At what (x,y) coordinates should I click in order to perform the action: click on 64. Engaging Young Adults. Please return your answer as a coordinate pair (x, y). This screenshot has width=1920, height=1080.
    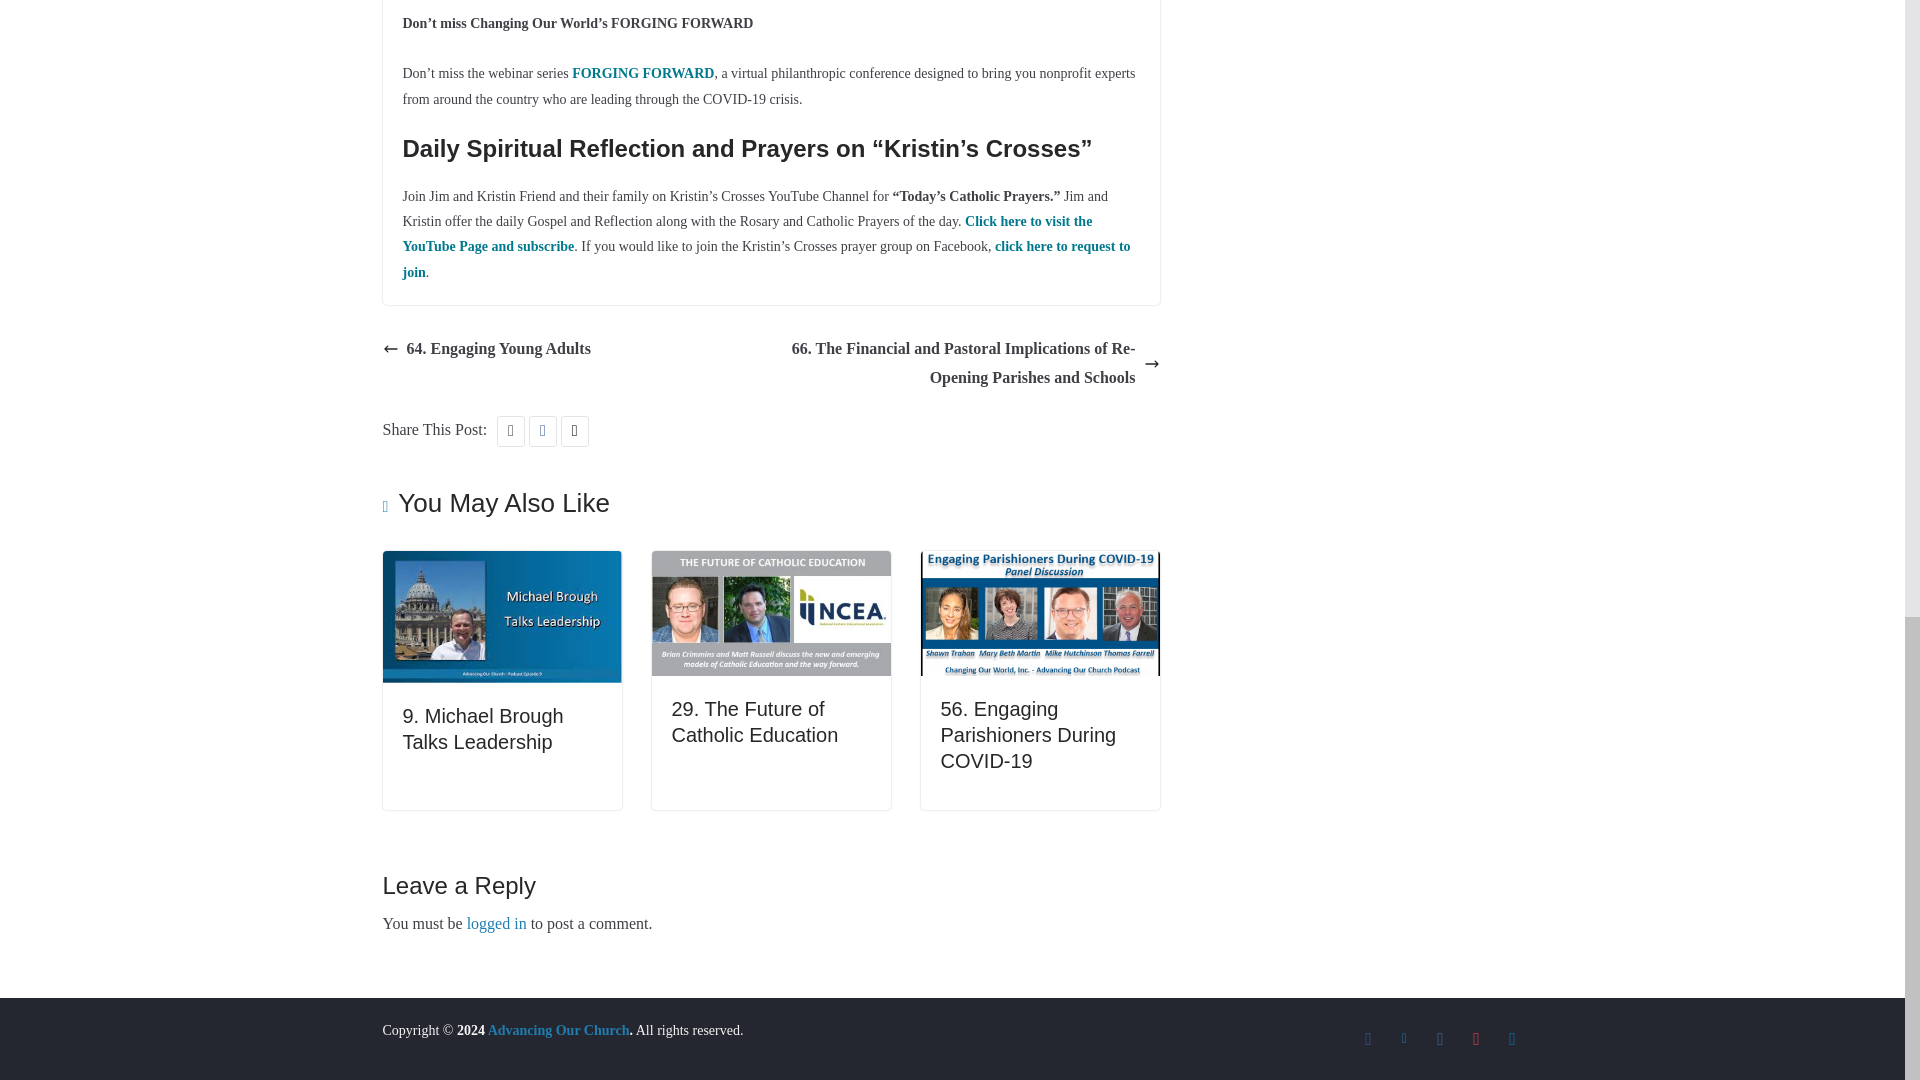
    Looking at the image, I should click on (486, 348).